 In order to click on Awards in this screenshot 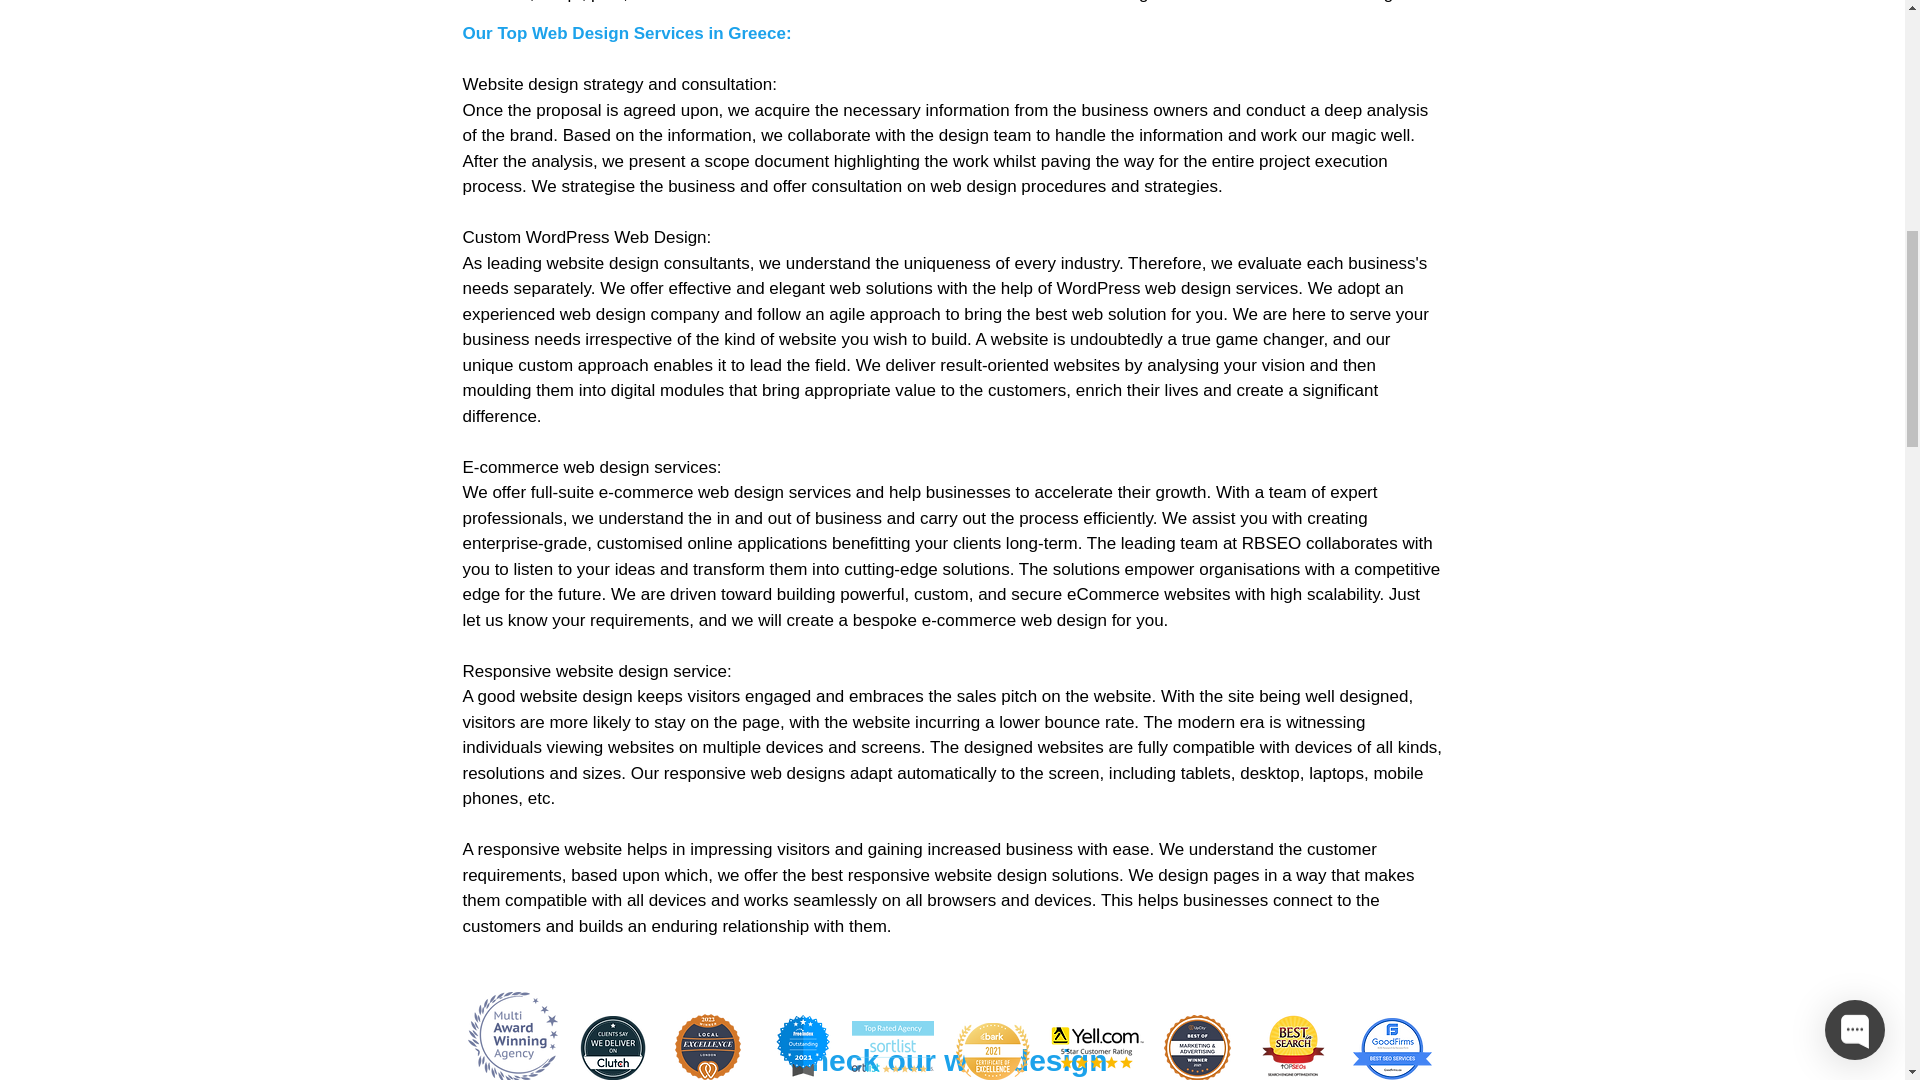, I will do `click(513, 2)`.